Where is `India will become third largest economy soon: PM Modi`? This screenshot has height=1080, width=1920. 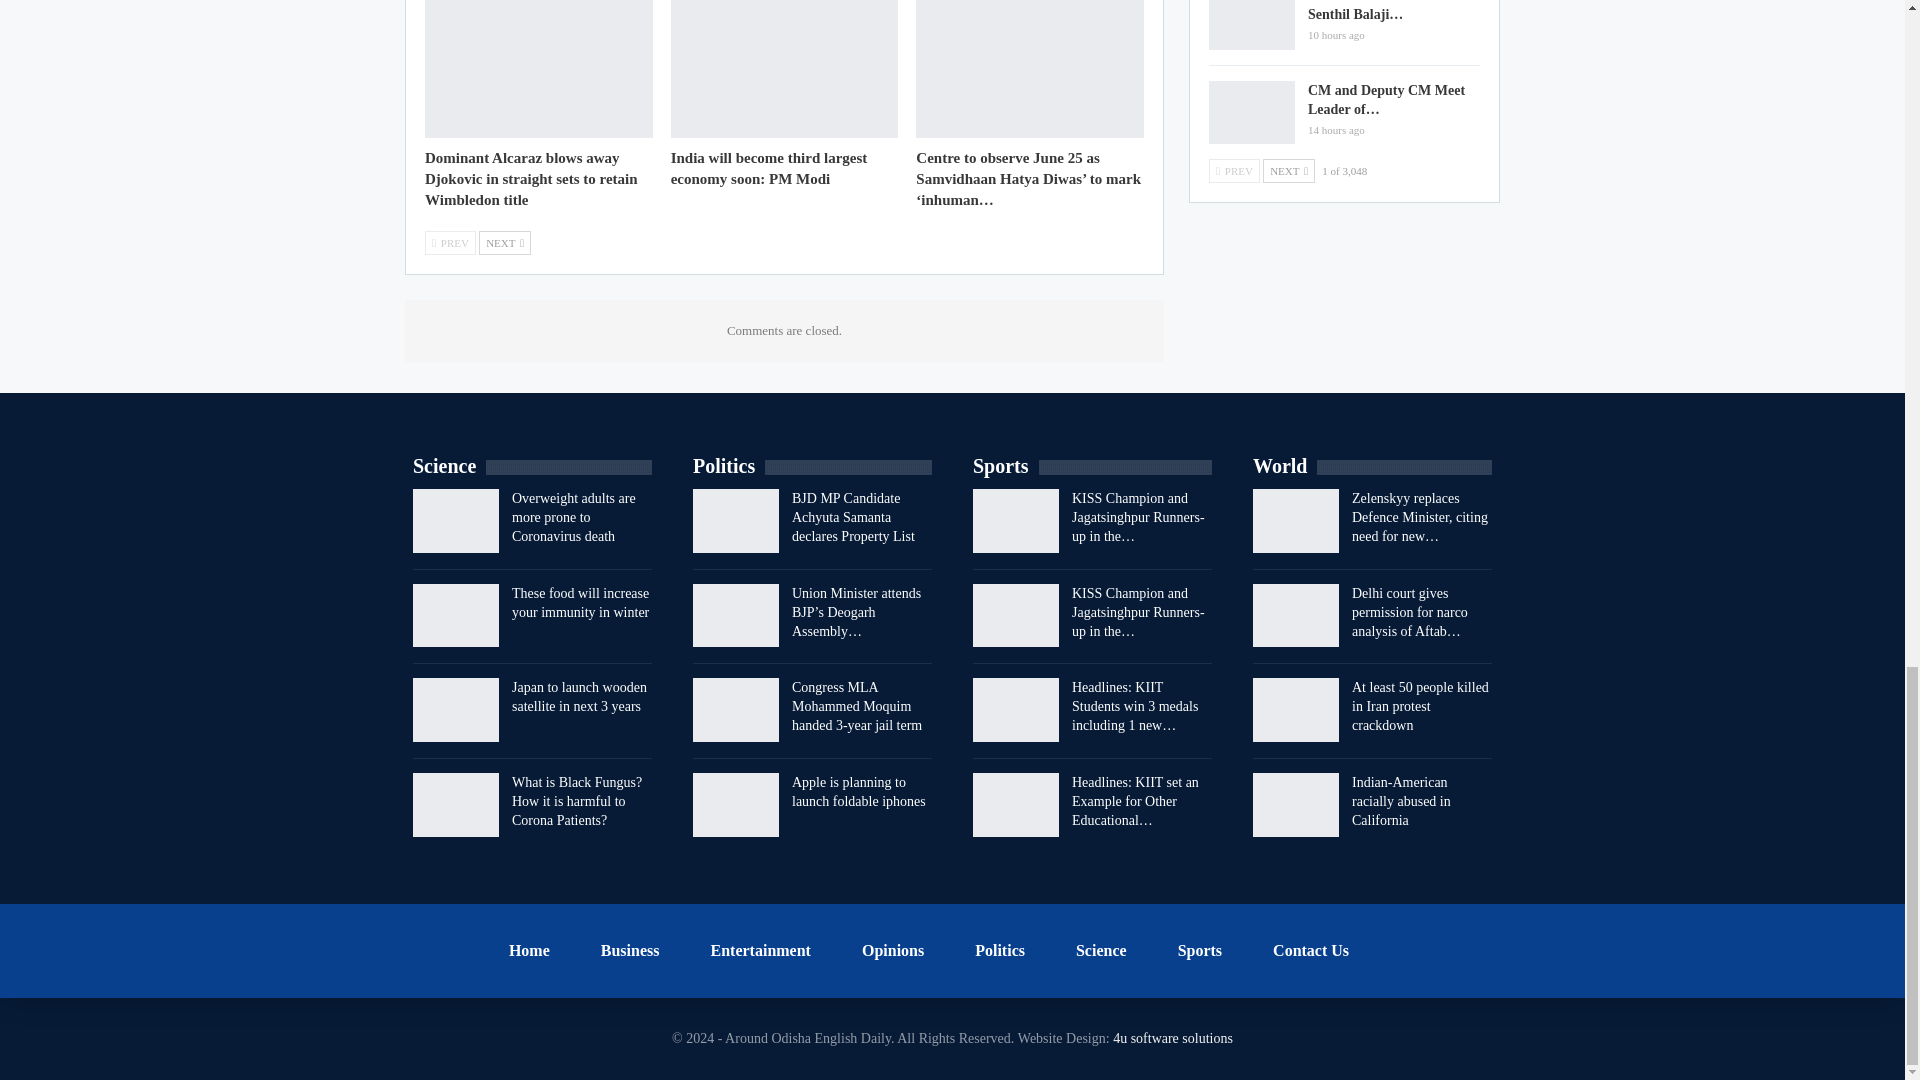
India will become third largest economy soon: PM Modi is located at coordinates (784, 69).